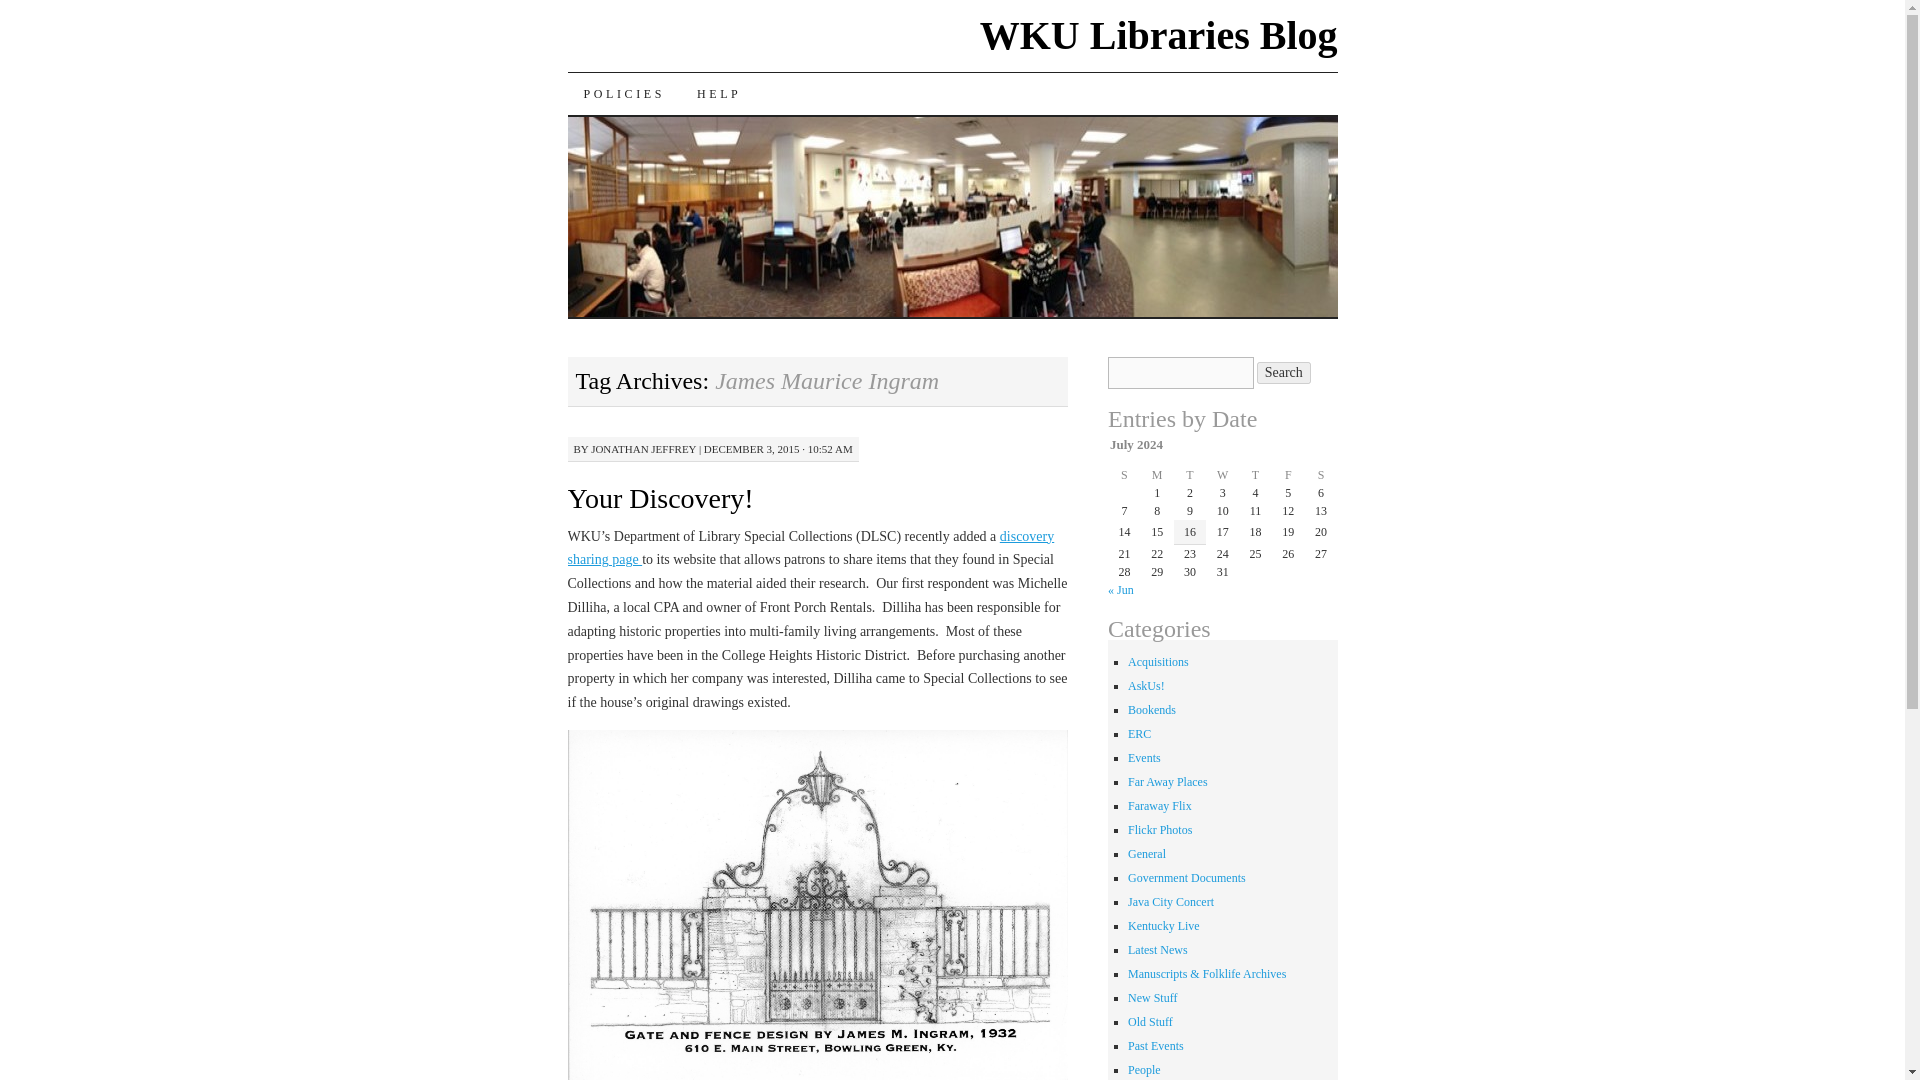 The width and height of the screenshot is (1920, 1080). What do you see at coordinates (1146, 686) in the screenshot?
I see `AskUs!` at bounding box center [1146, 686].